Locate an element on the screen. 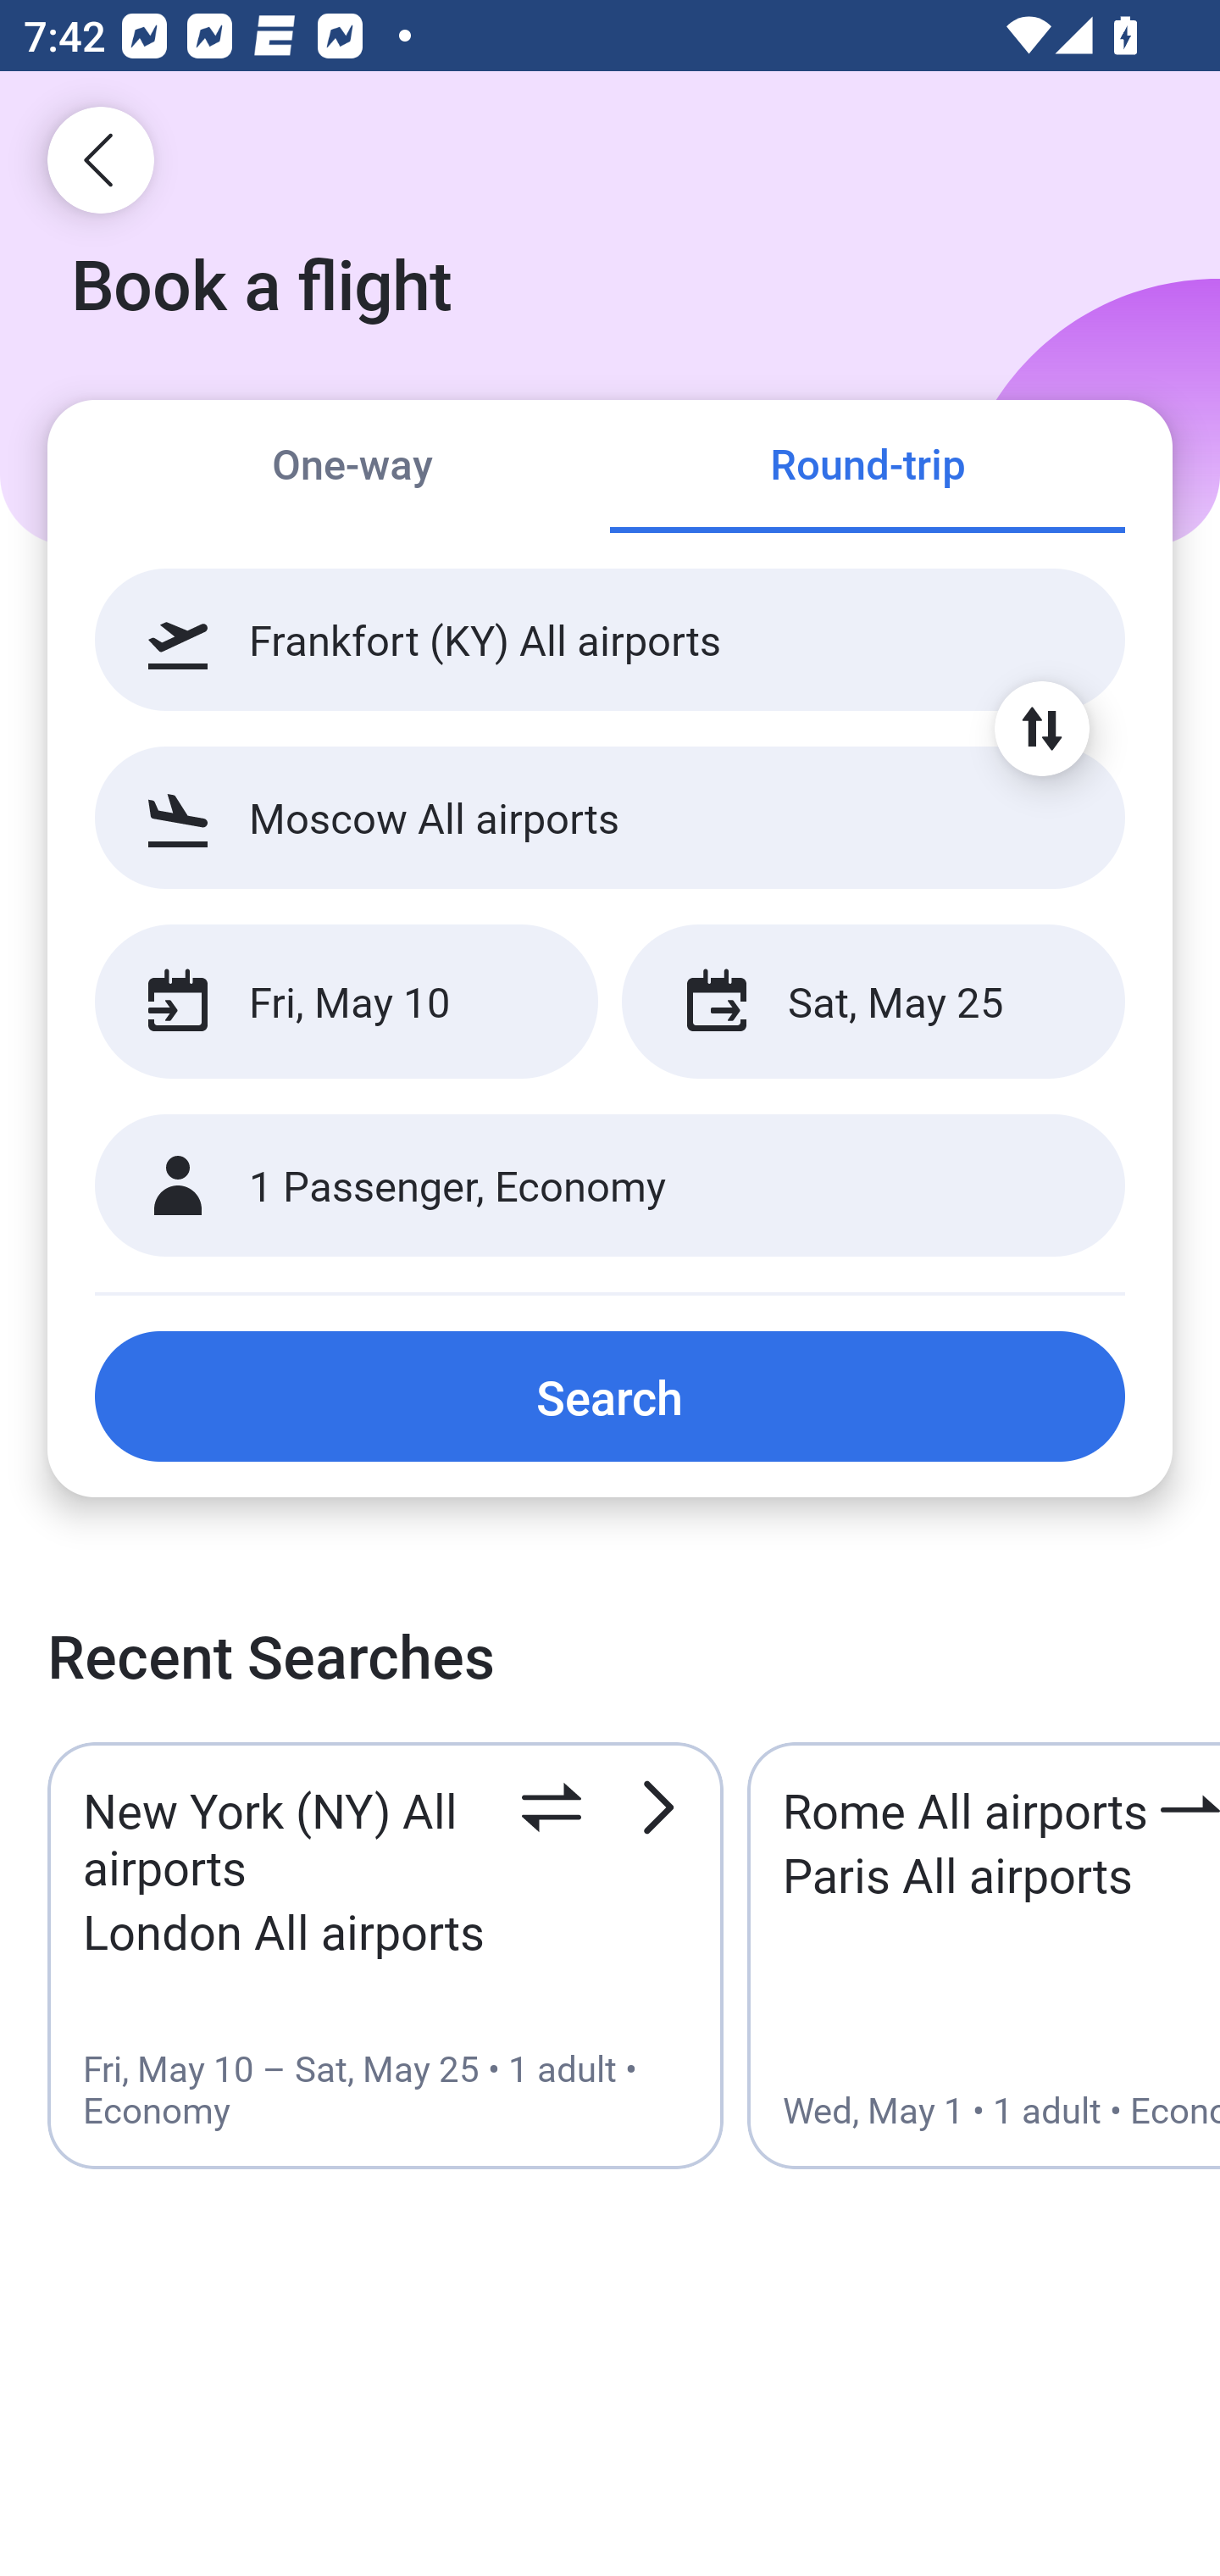 Image resolution: width=1220 pixels, height=2576 pixels. Moscow All airports is located at coordinates (610, 817).